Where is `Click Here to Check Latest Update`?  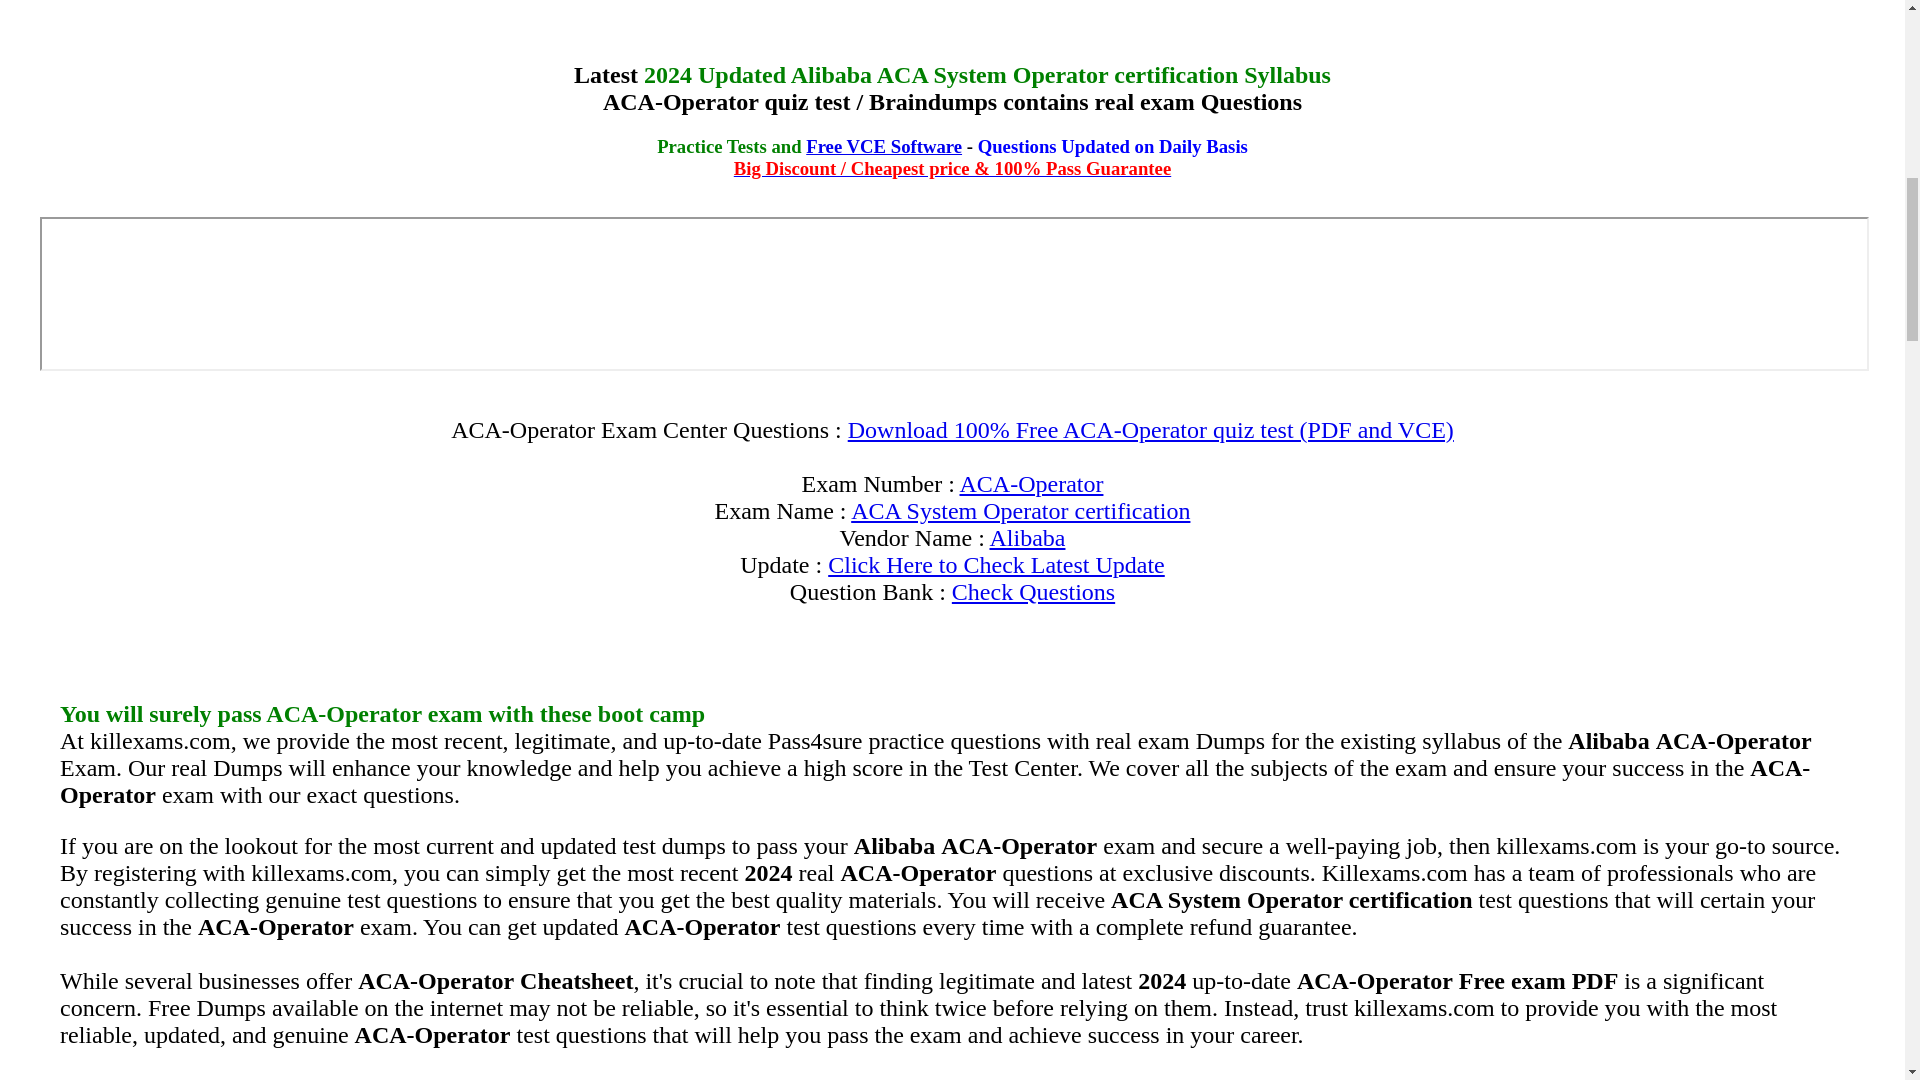
Click Here to Check Latest Update is located at coordinates (996, 564).